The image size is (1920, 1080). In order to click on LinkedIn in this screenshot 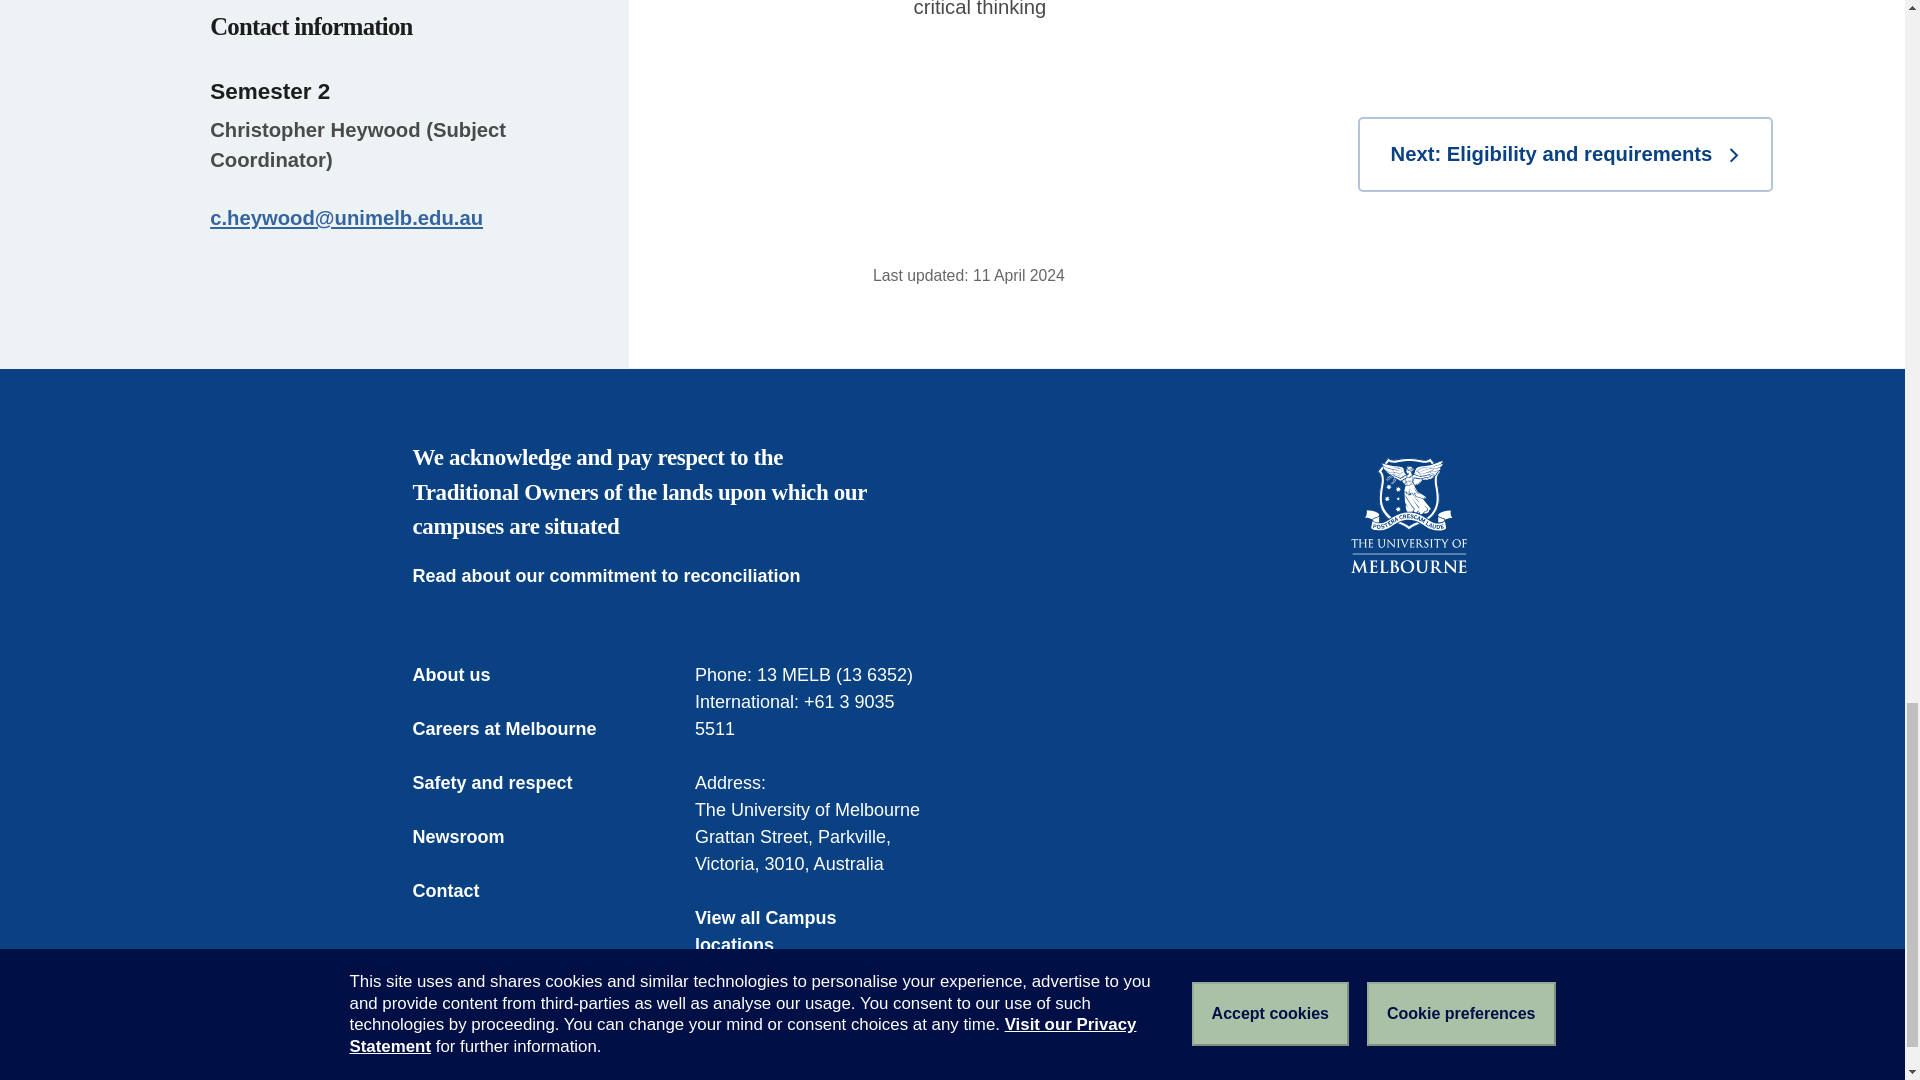, I will do `click(1429, 646)`.